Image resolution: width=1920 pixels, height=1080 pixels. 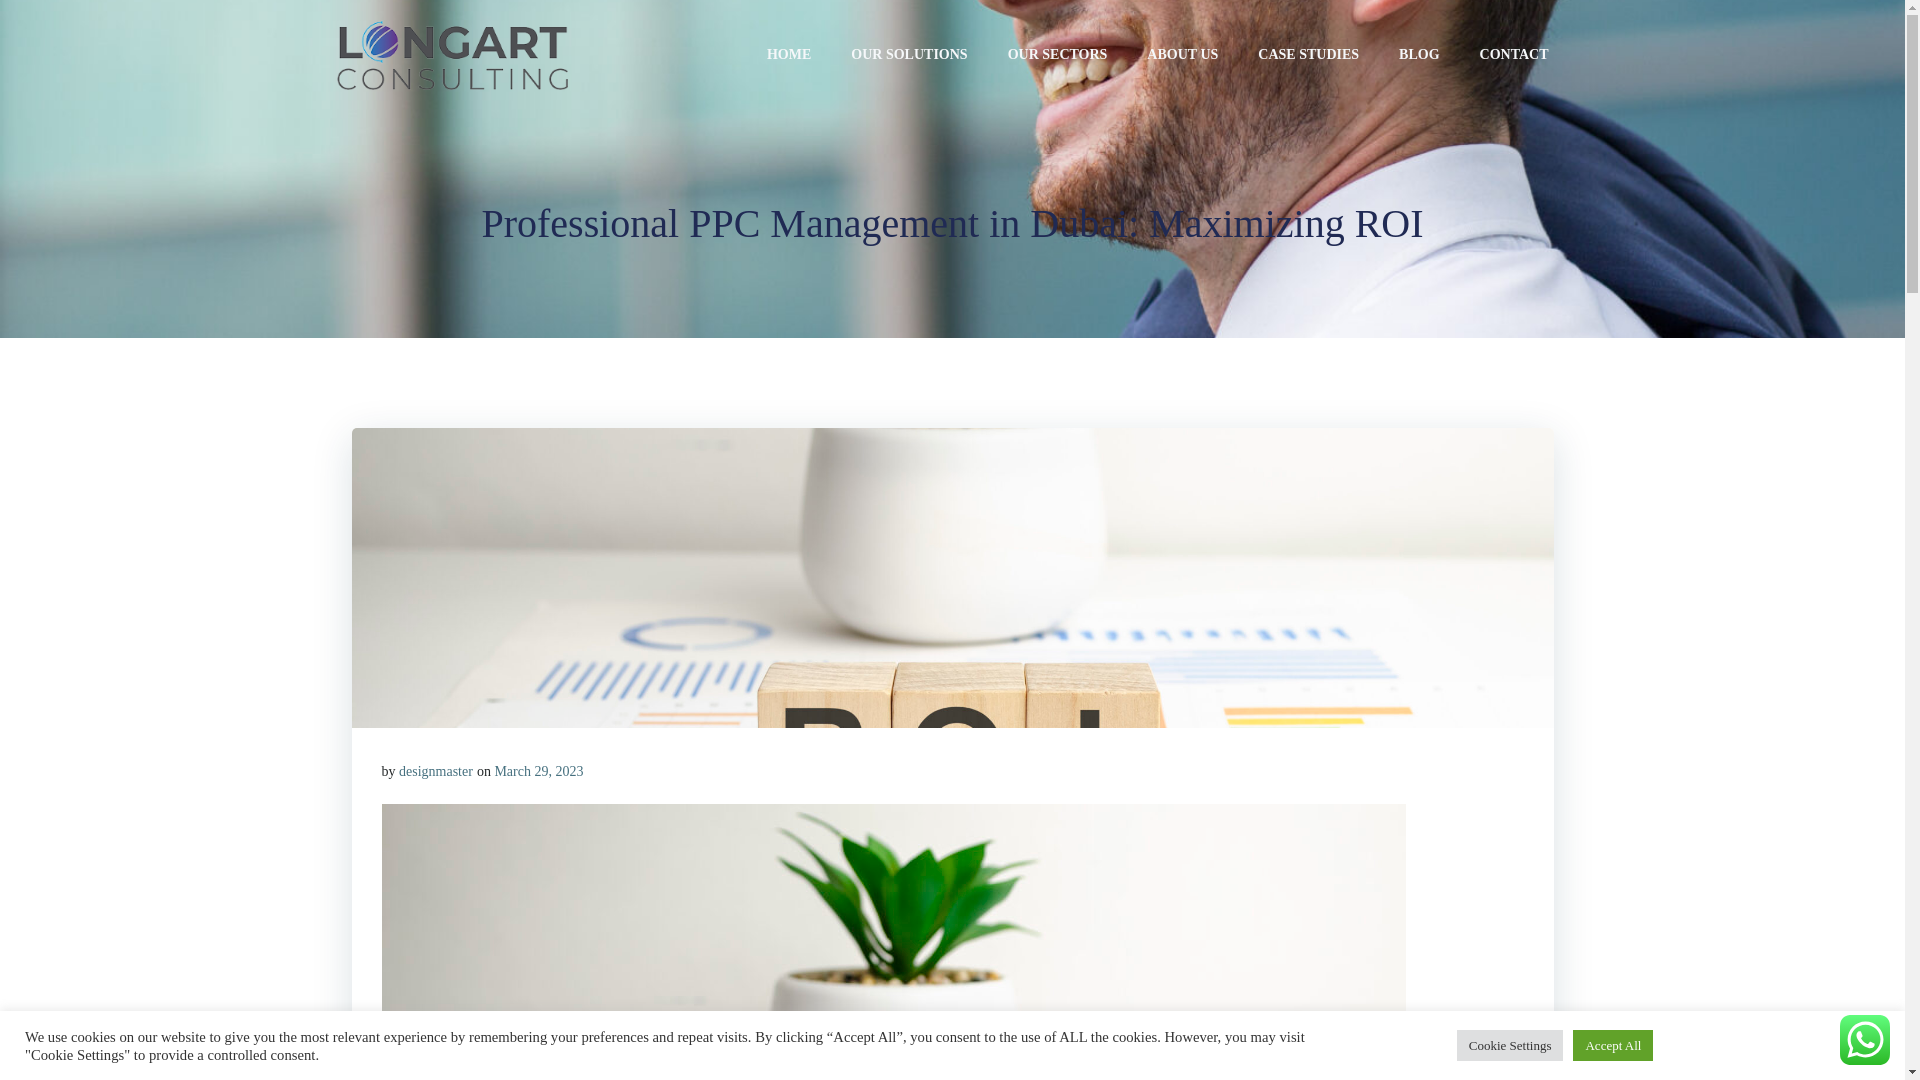 I want to click on ABOUT US, so click(x=1182, y=58).